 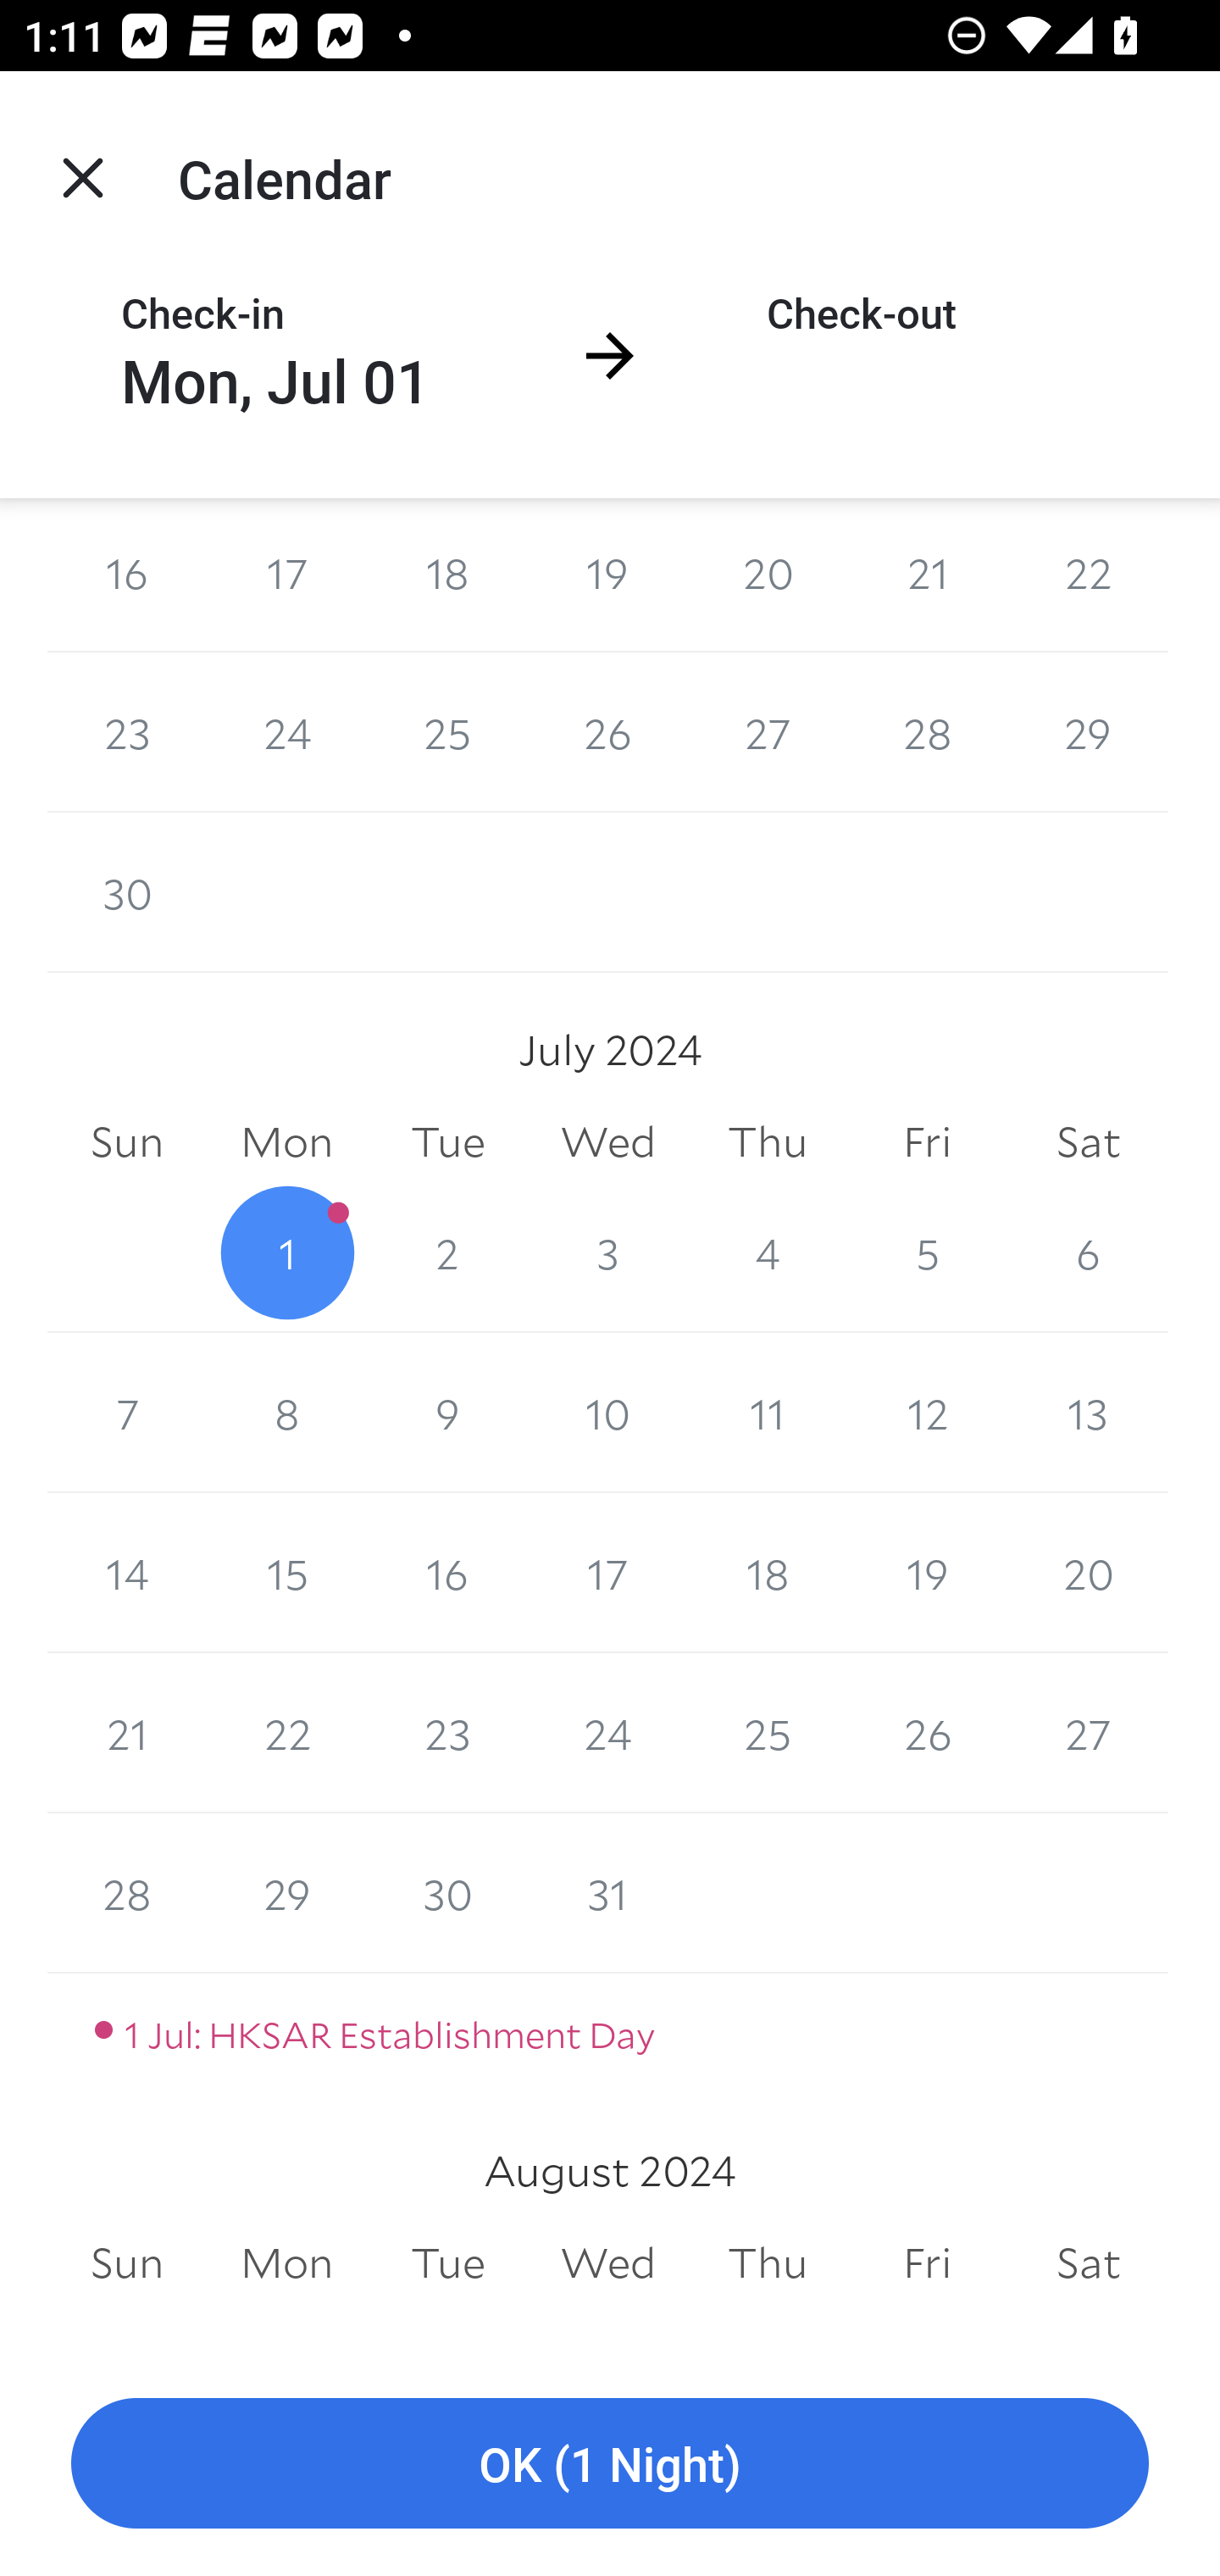 What do you see at coordinates (127, 2262) in the screenshot?
I see `Sun` at bounding box center [127, 2262].